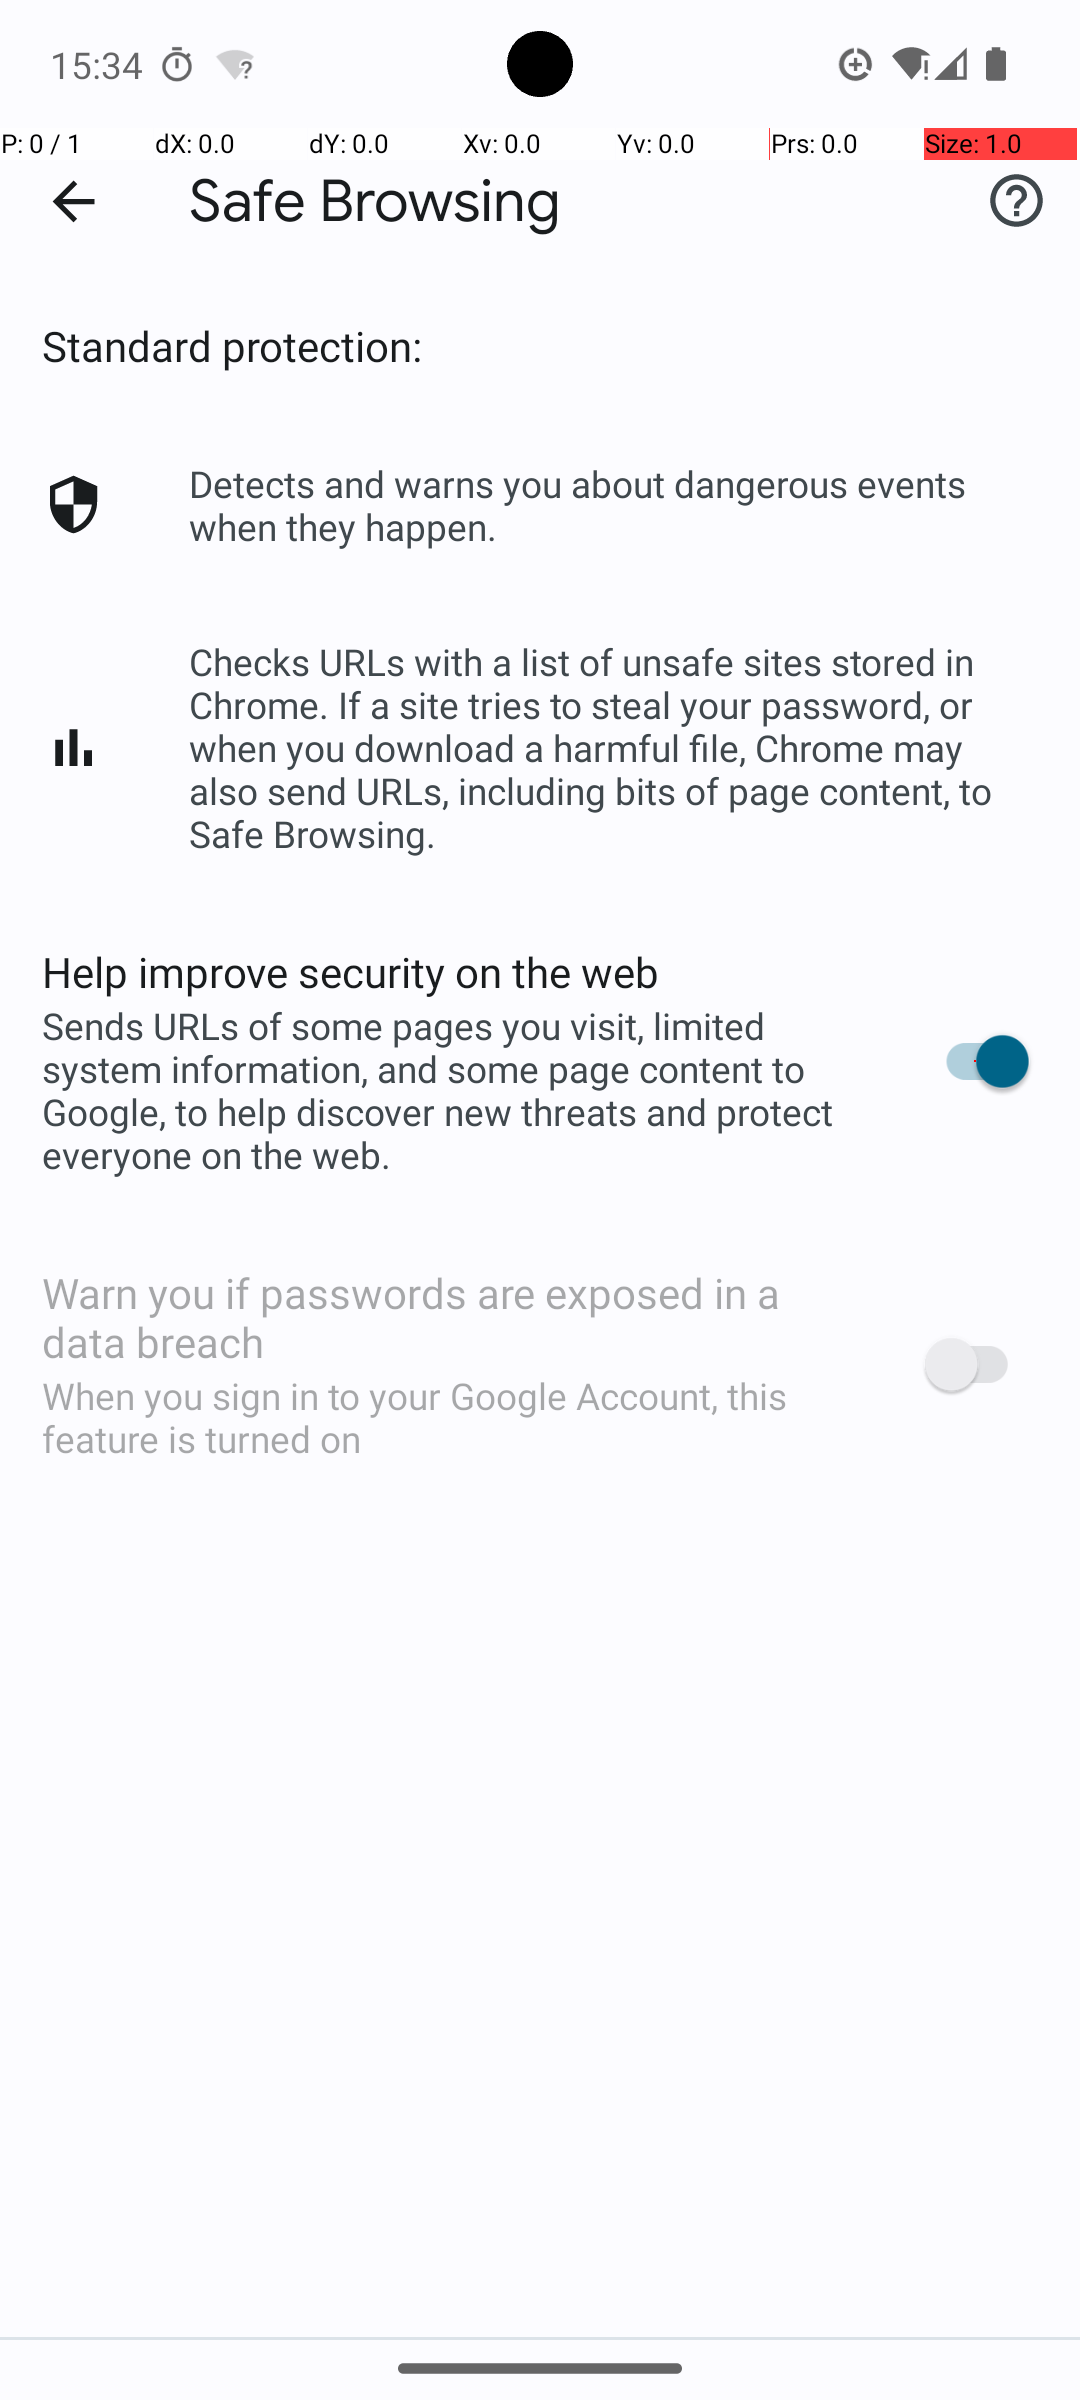 This screenshot has width=1080, height=2400. What do you see at coordinates (614, 748) in the screenshot?
I see `Checks URLs with a list of unsafe sites stored in Chrome. If a site tries to steal your password, or when you download a harmful file, Chrome may also send URLs, including bits of page content, to Safe Browsing.` at bounding box center [614, 748].